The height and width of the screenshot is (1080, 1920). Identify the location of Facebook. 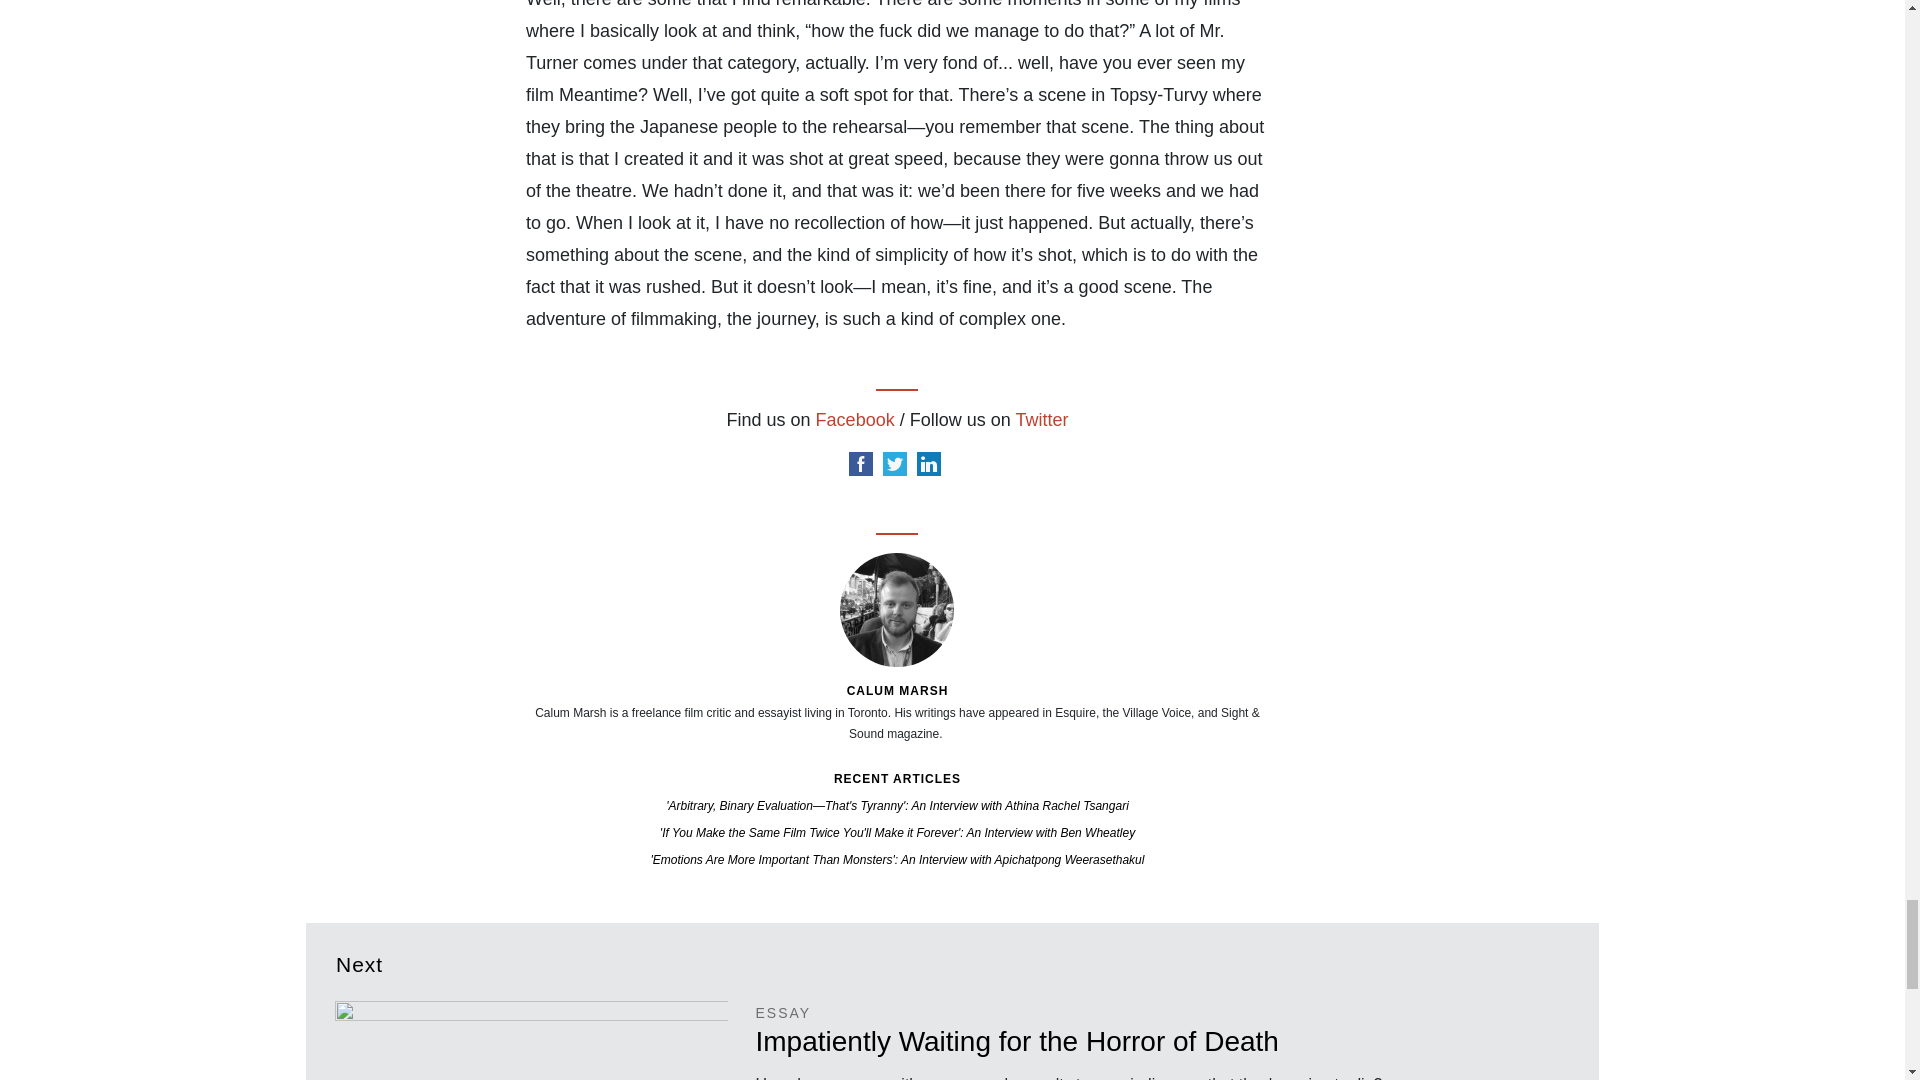
(855, 420).